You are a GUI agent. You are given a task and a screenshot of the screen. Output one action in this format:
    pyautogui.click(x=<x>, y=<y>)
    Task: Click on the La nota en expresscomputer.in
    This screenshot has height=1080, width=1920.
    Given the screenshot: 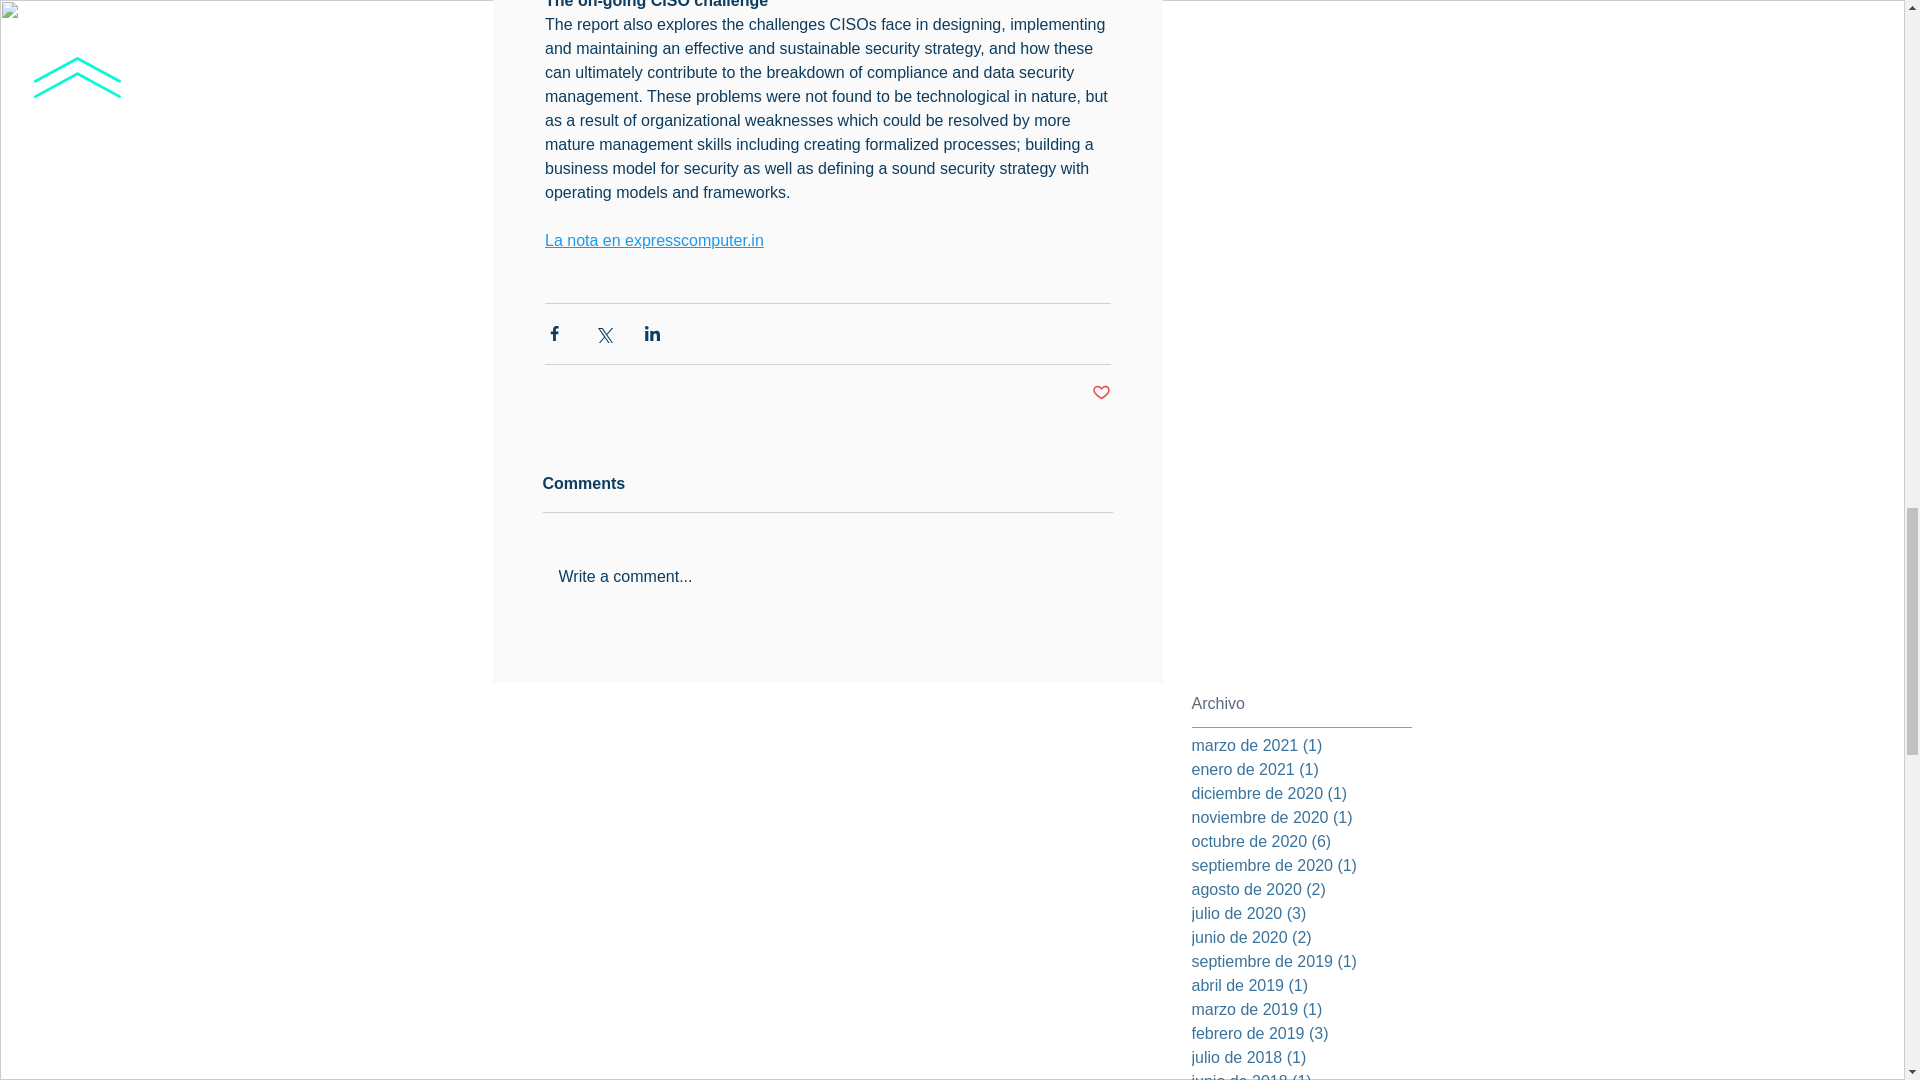 What is the action you would take?
    pyautogui.click(x=652, y=240)
    